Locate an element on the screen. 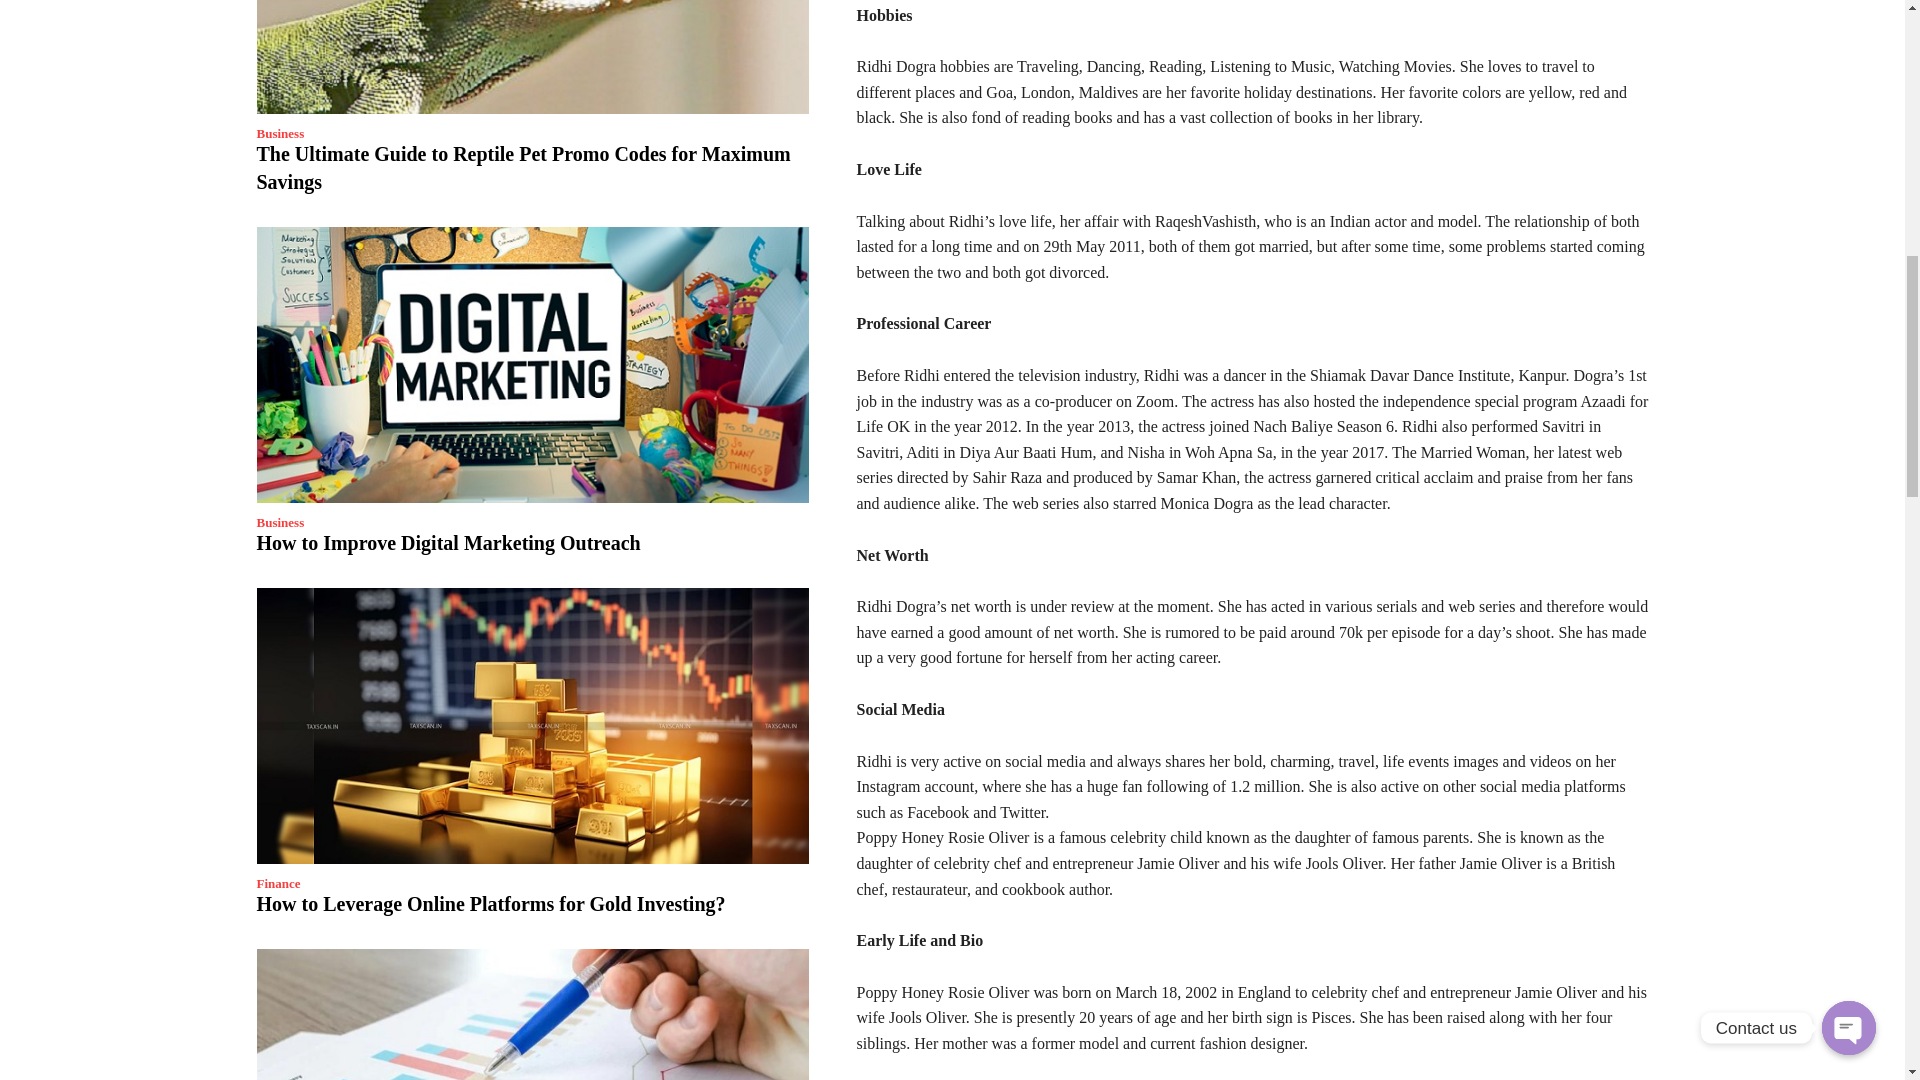  How Can Your Business Experience Substantial Growth? is located at coordinates (532, 1014).